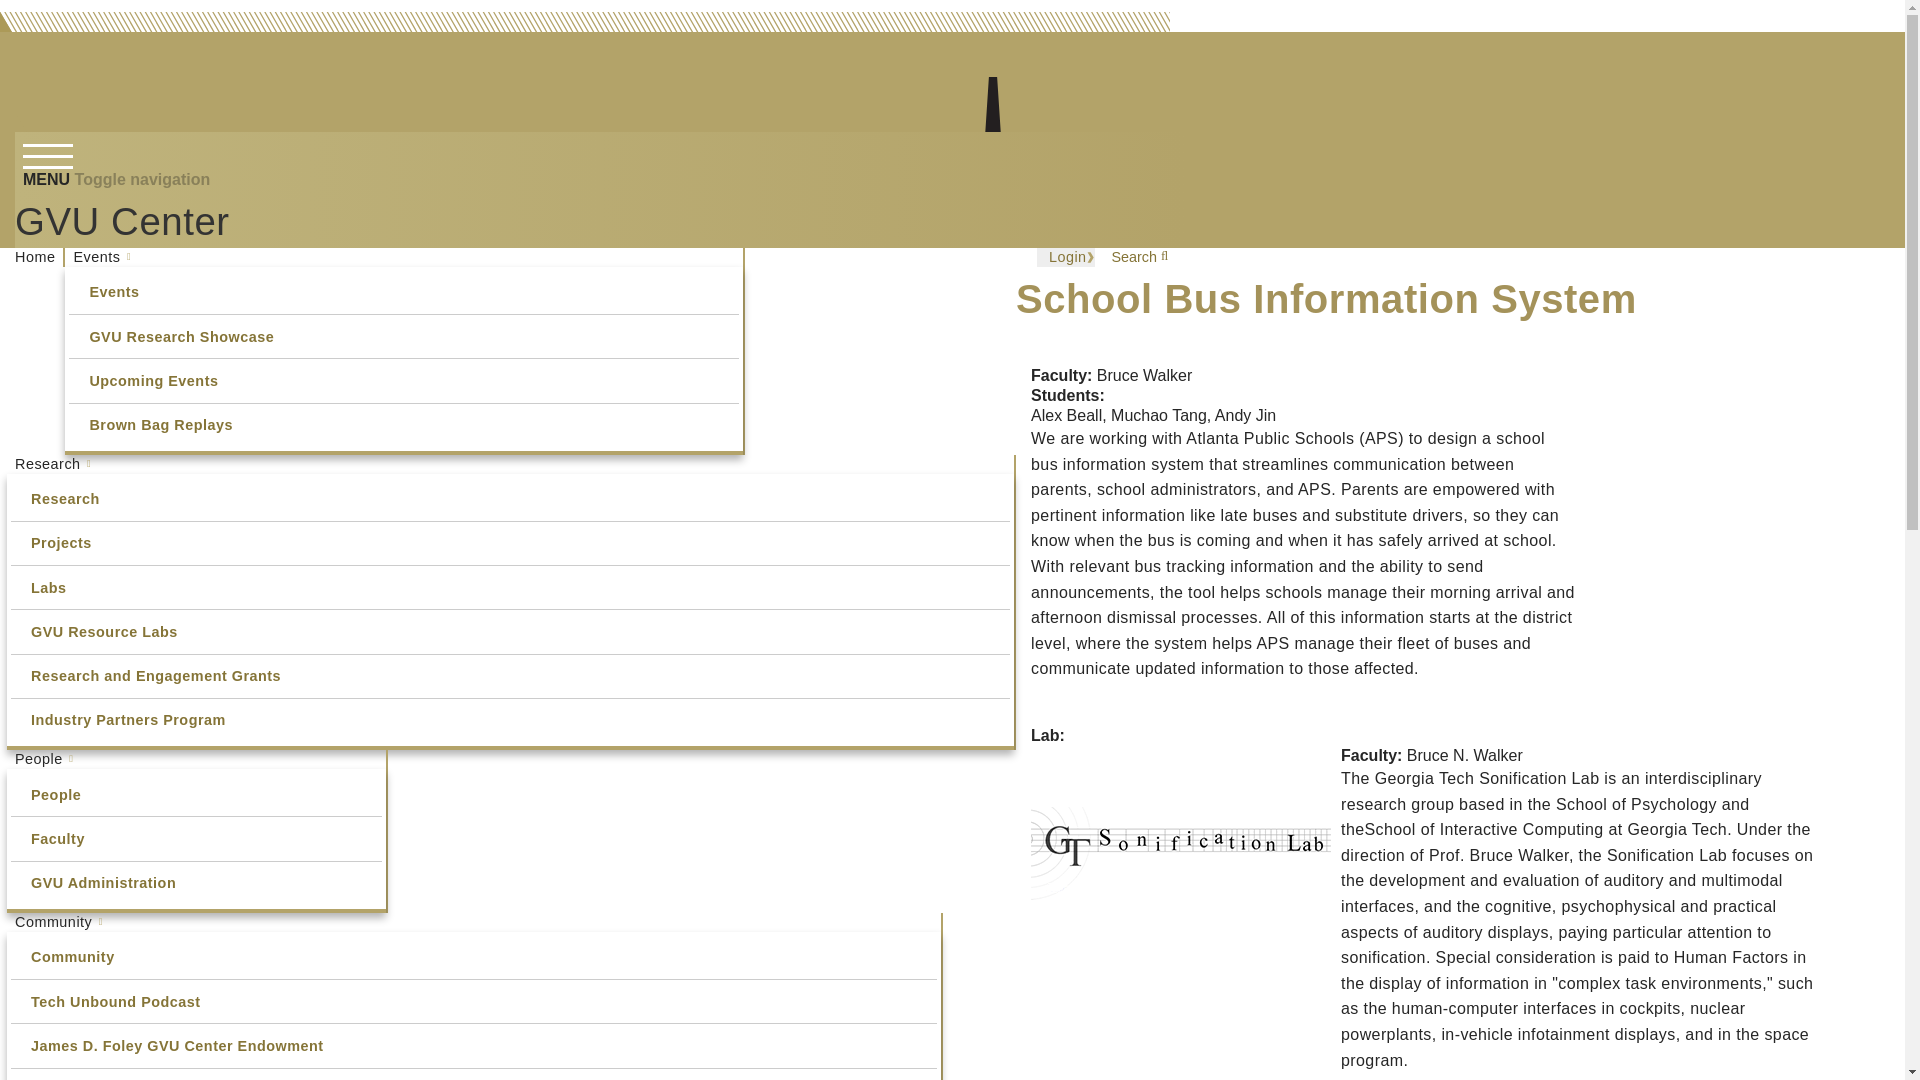  What do you see at coordinates (474, 957) in the screenshot?
I see `undefined` at bounding box center [474, 957].